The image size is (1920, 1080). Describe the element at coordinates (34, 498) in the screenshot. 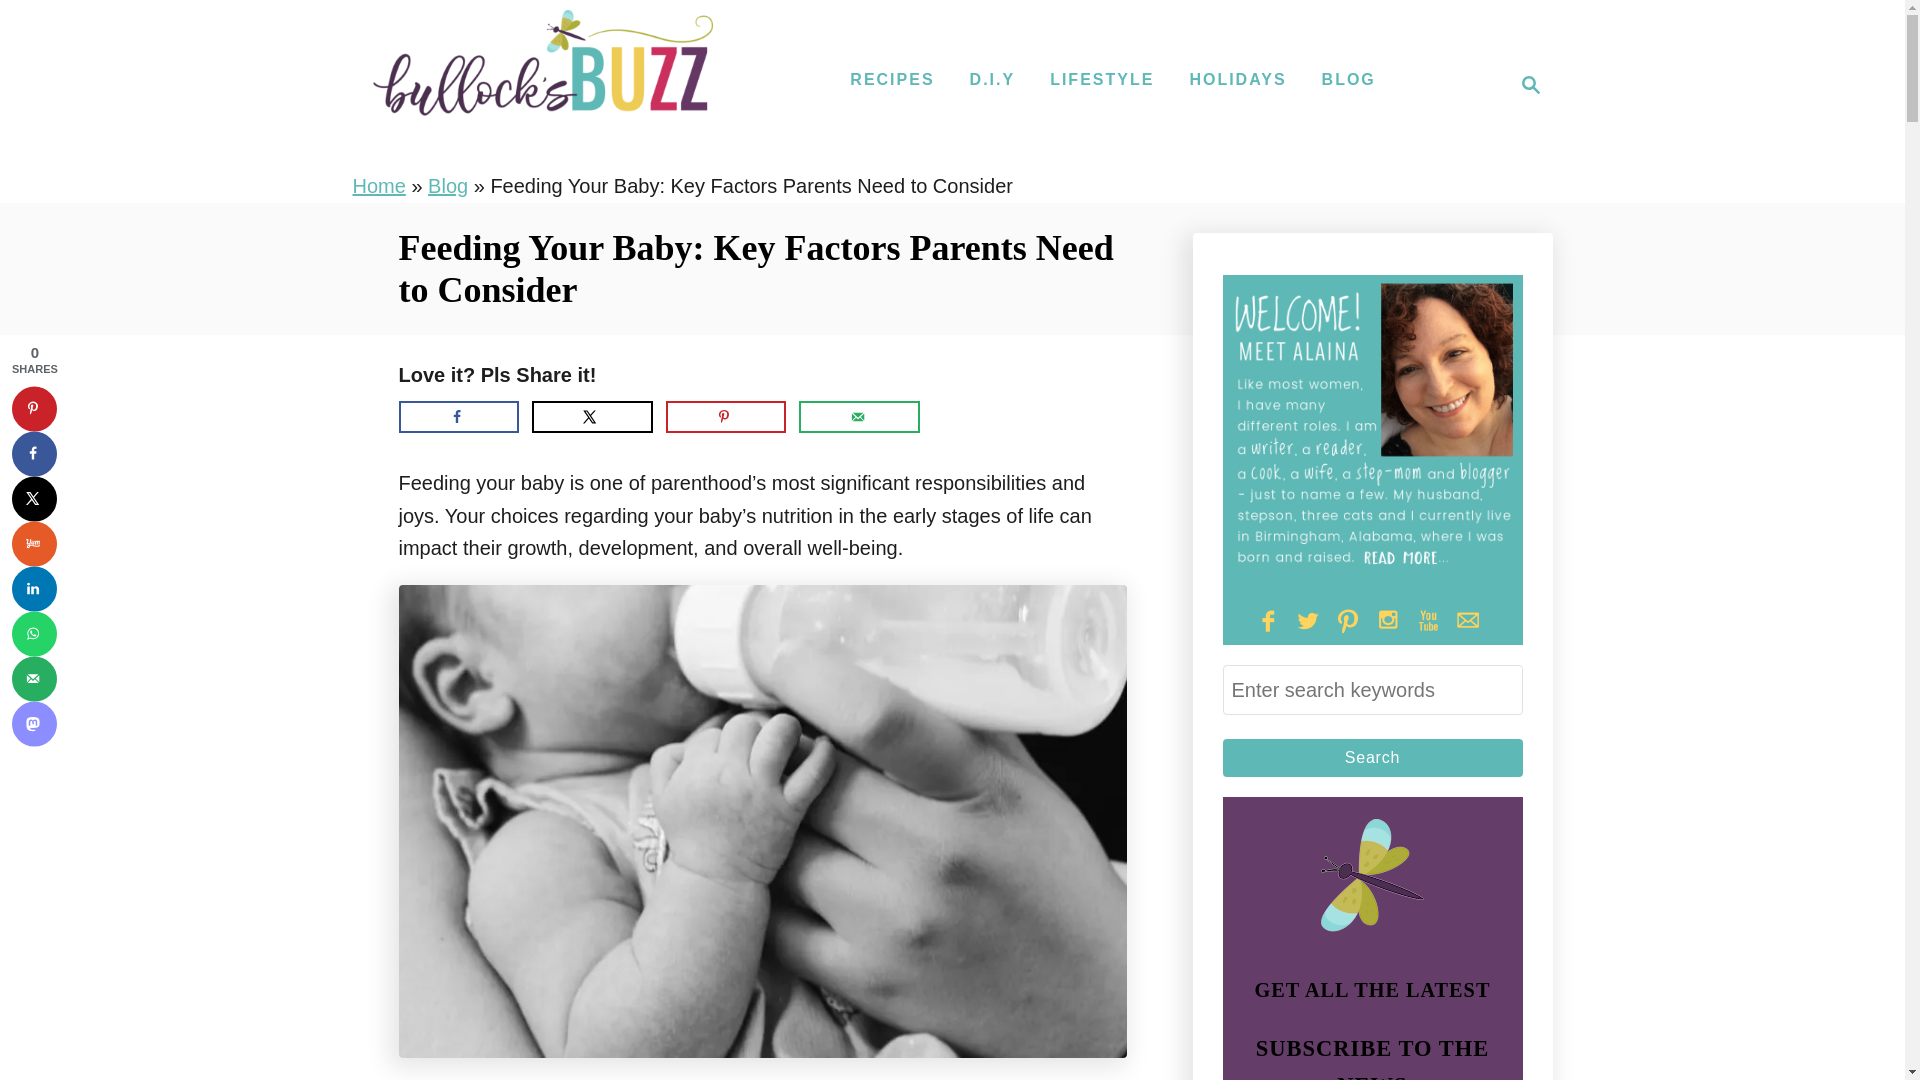

I see `Share on X` at that location.